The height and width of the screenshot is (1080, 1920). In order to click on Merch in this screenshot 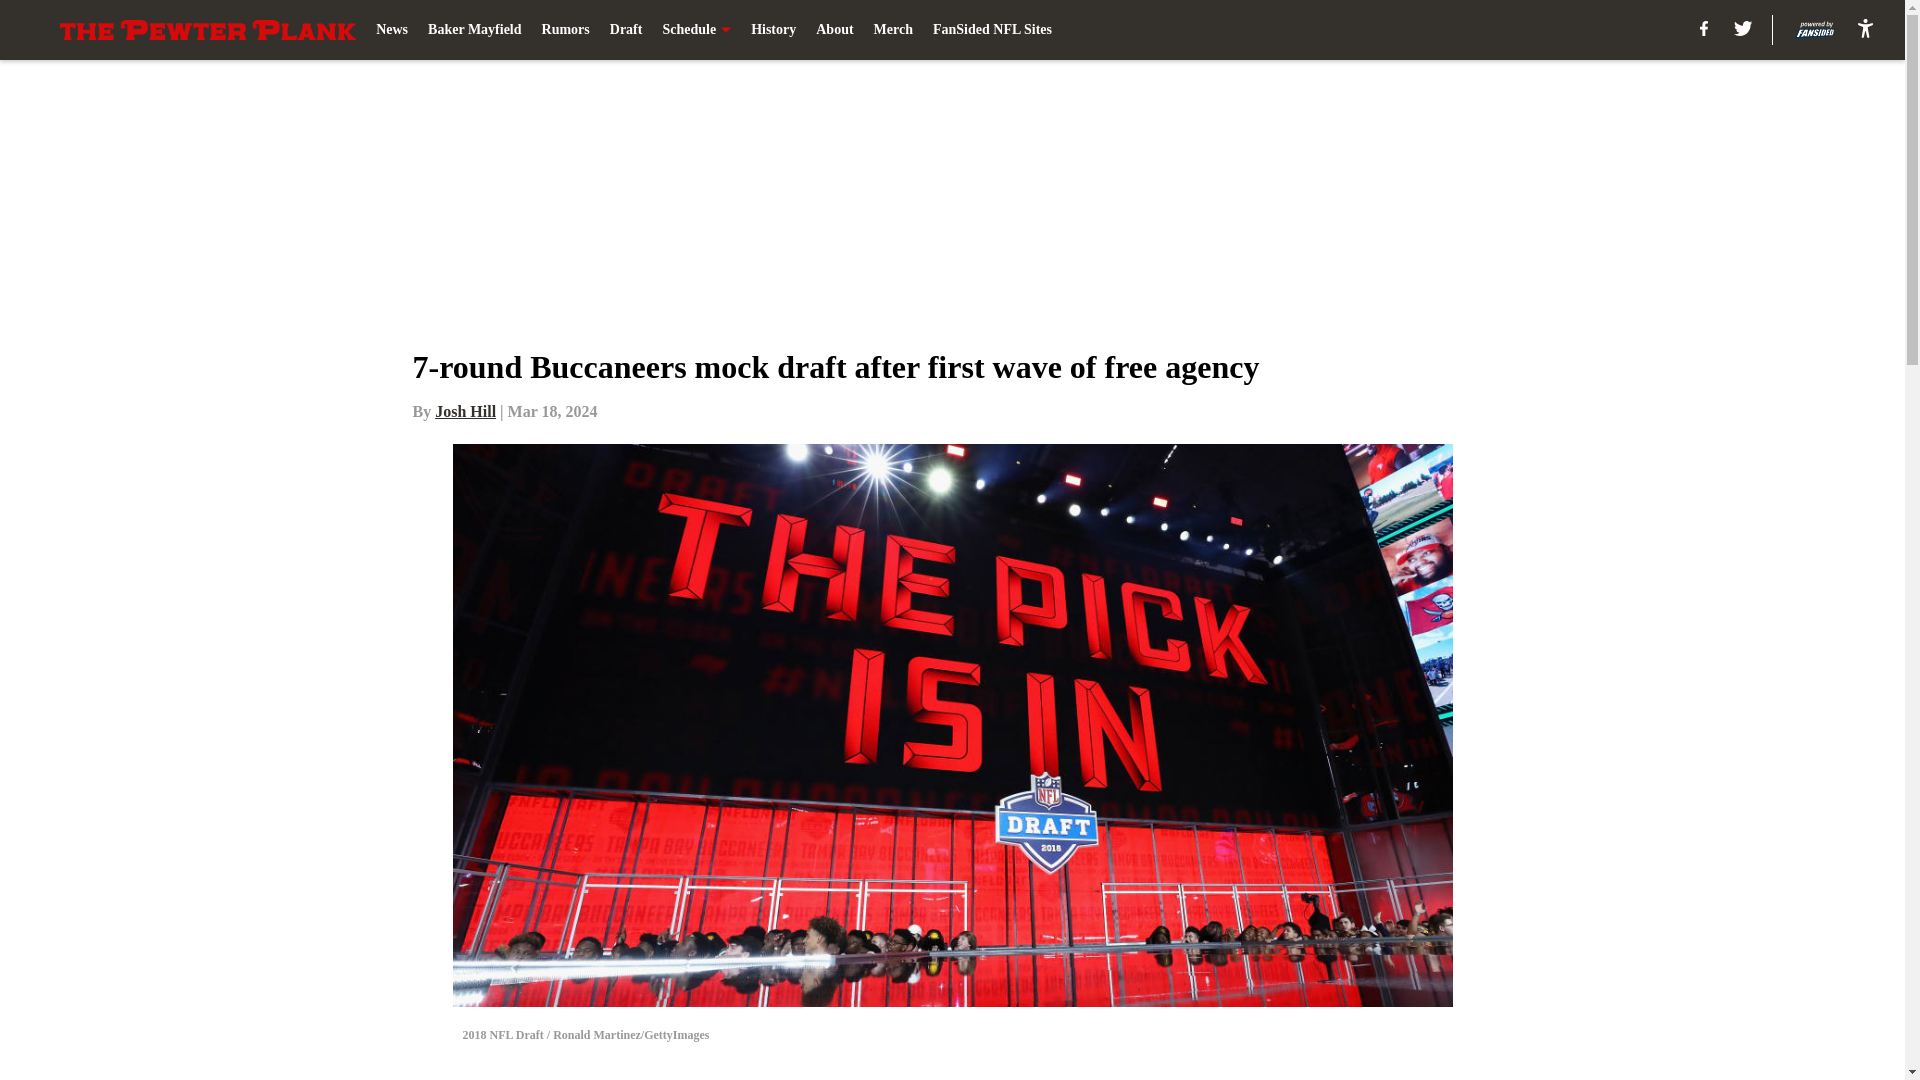, I will do `click(893, 30)`.